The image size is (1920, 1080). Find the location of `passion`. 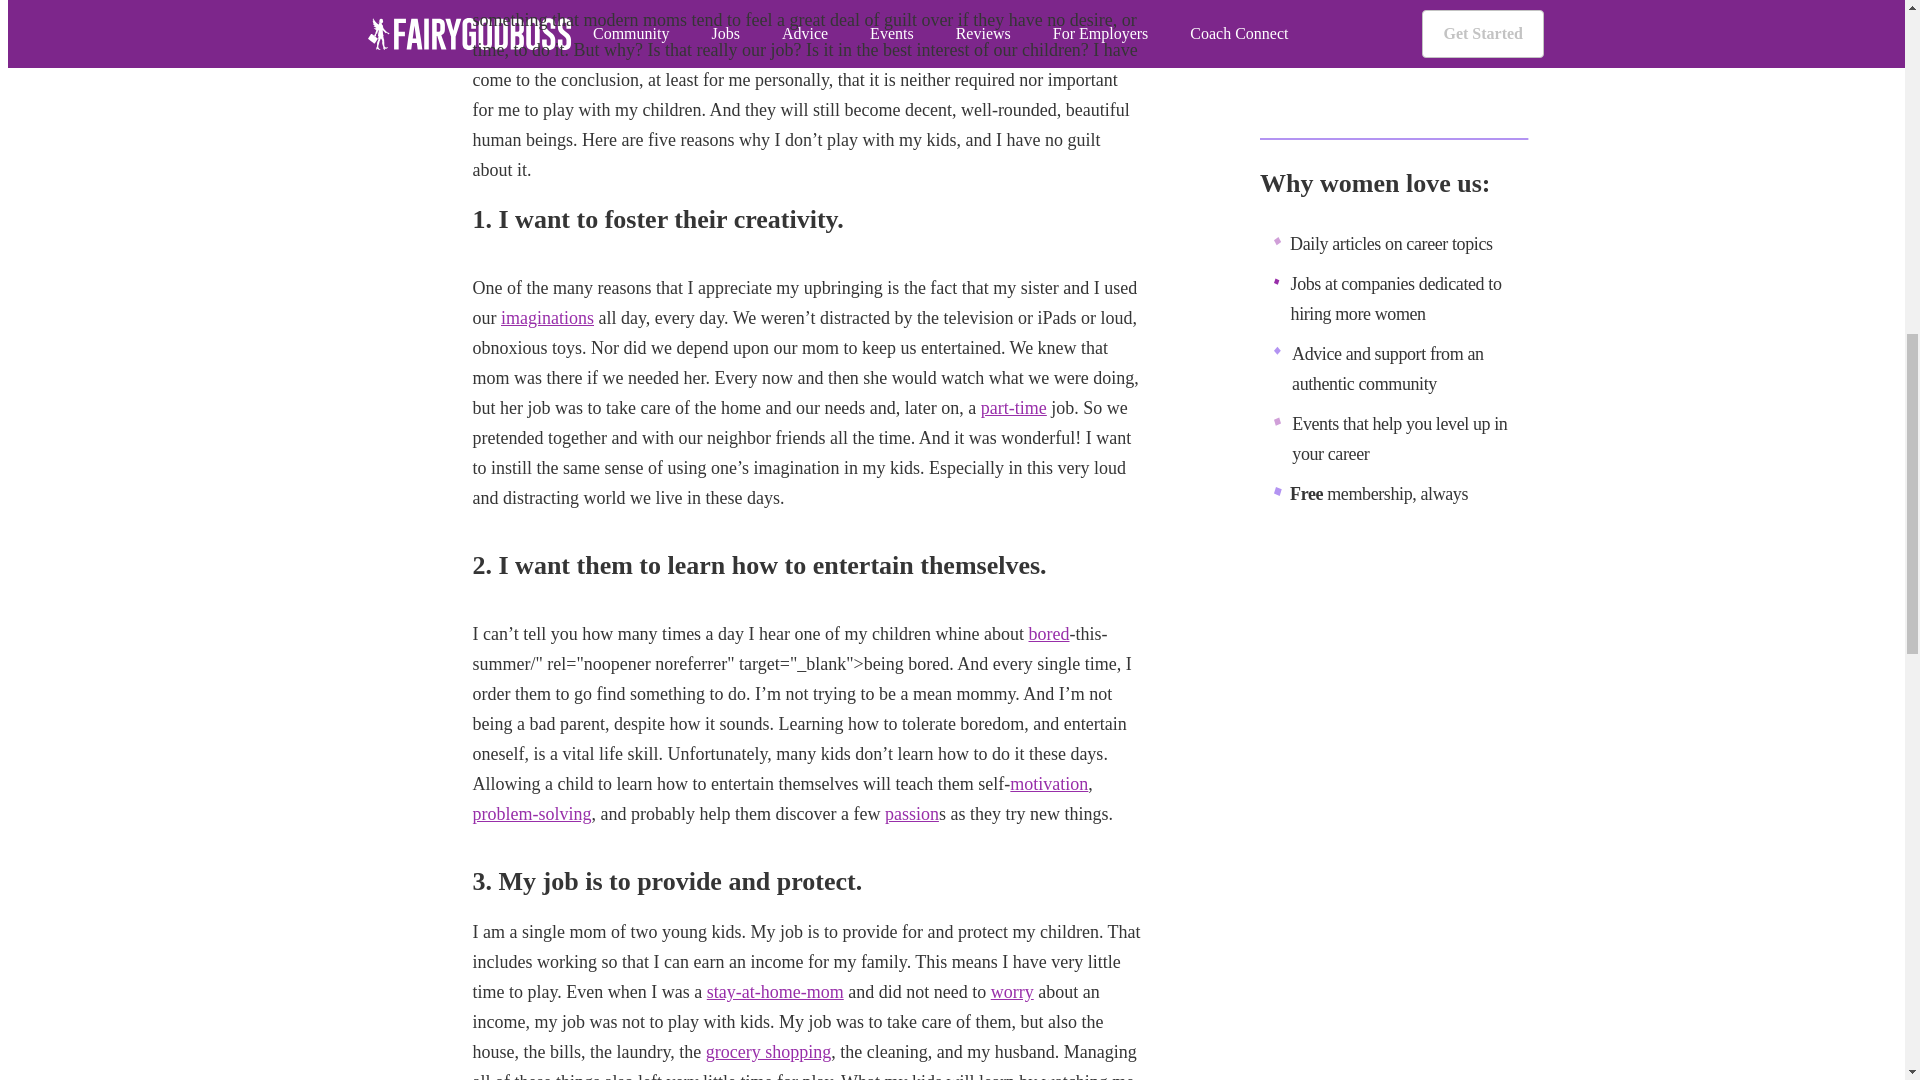

passion is located at coordinates (912, 814).